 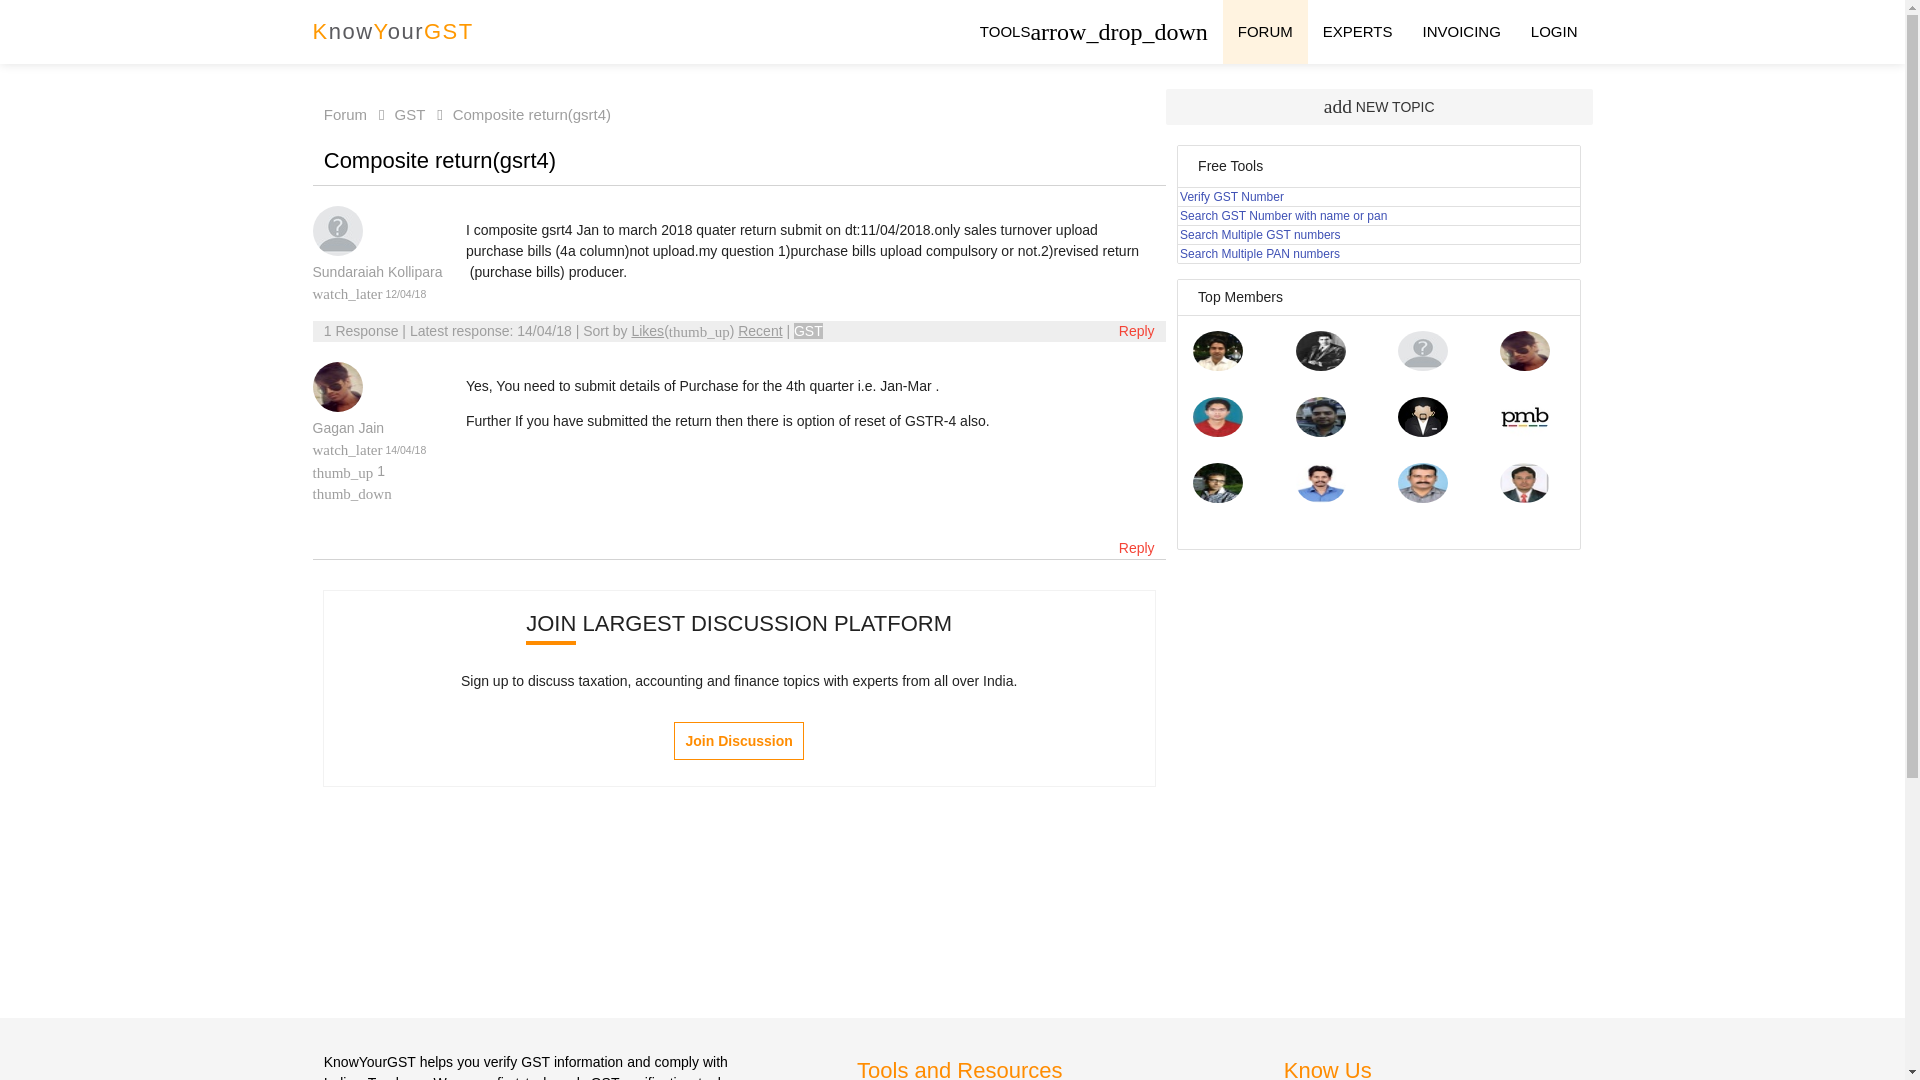 What do you see at coordinates (1422, 365) in the screenshot?
I see `Sundaraiah Kollipara Expert Reputation: 1106` at bounding box center [1422, 365].